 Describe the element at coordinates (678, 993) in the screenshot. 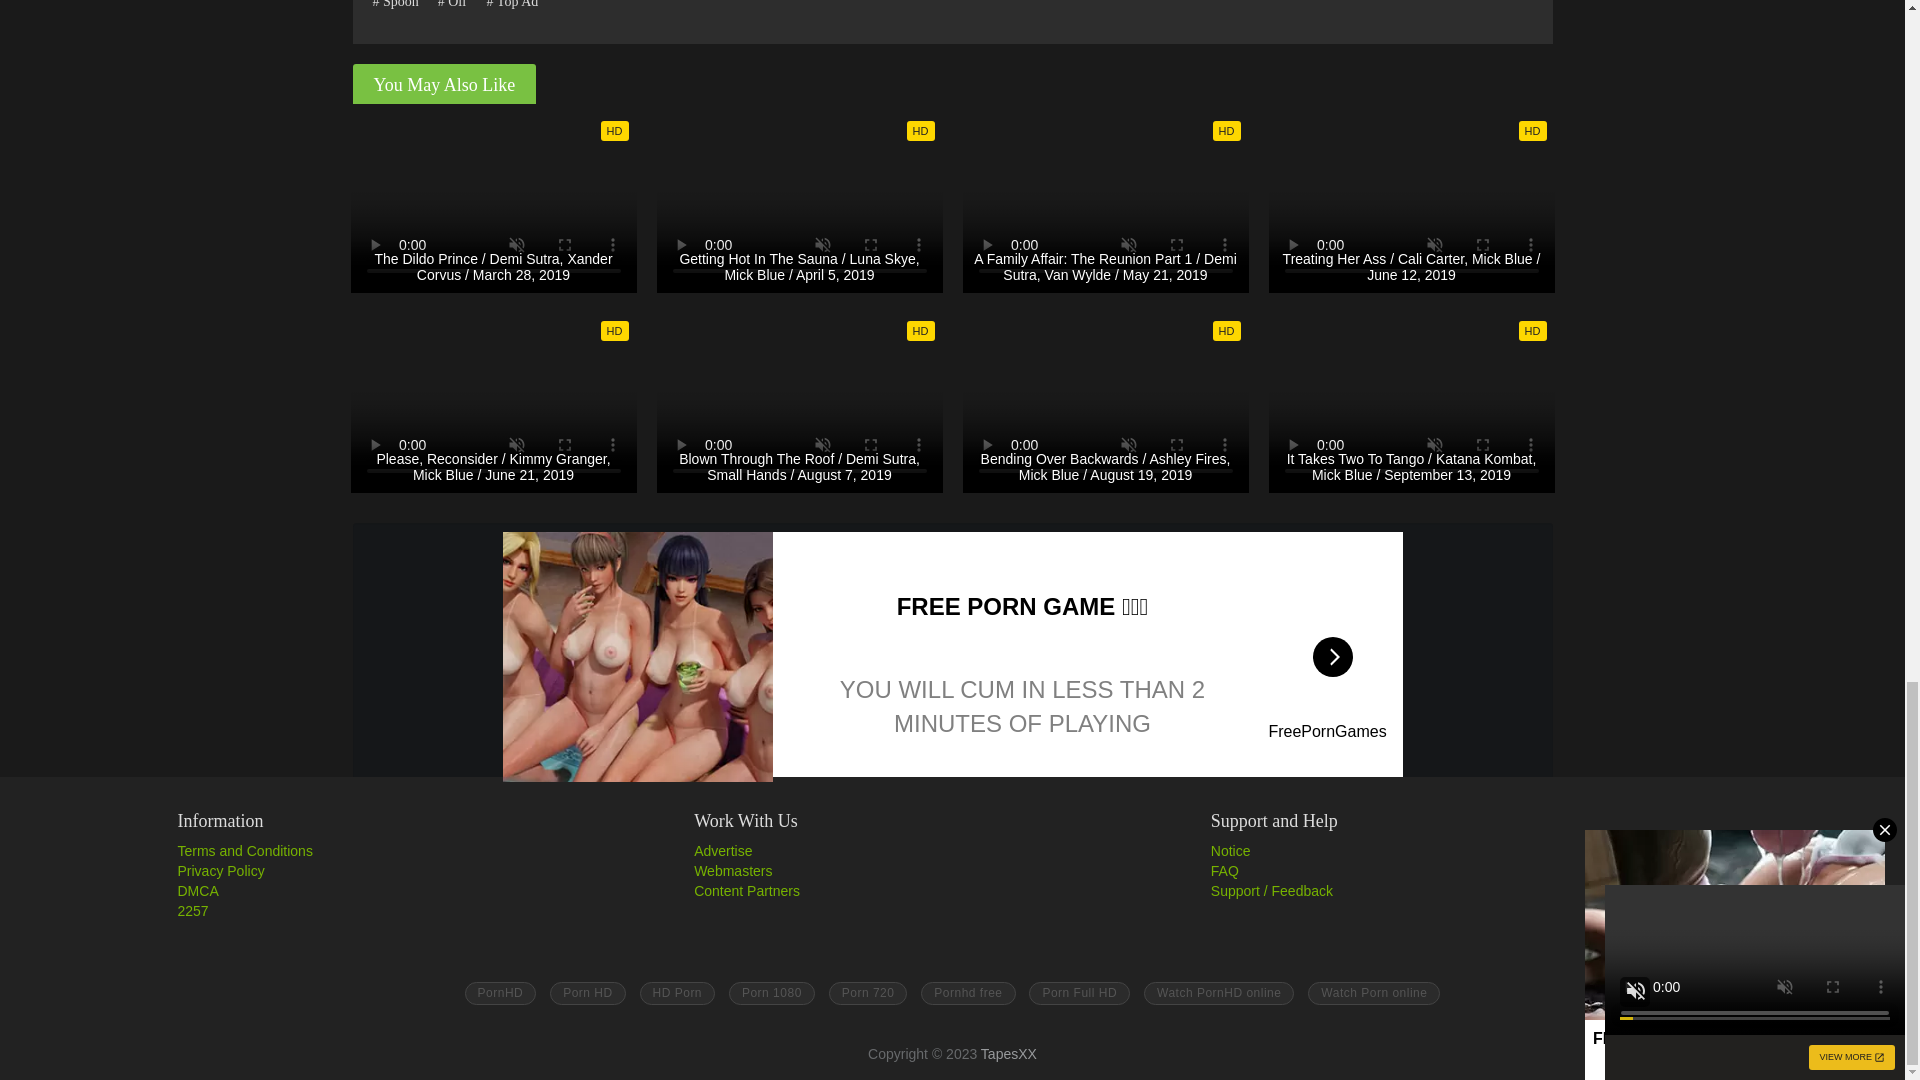

I see `HD Porn` at that location.